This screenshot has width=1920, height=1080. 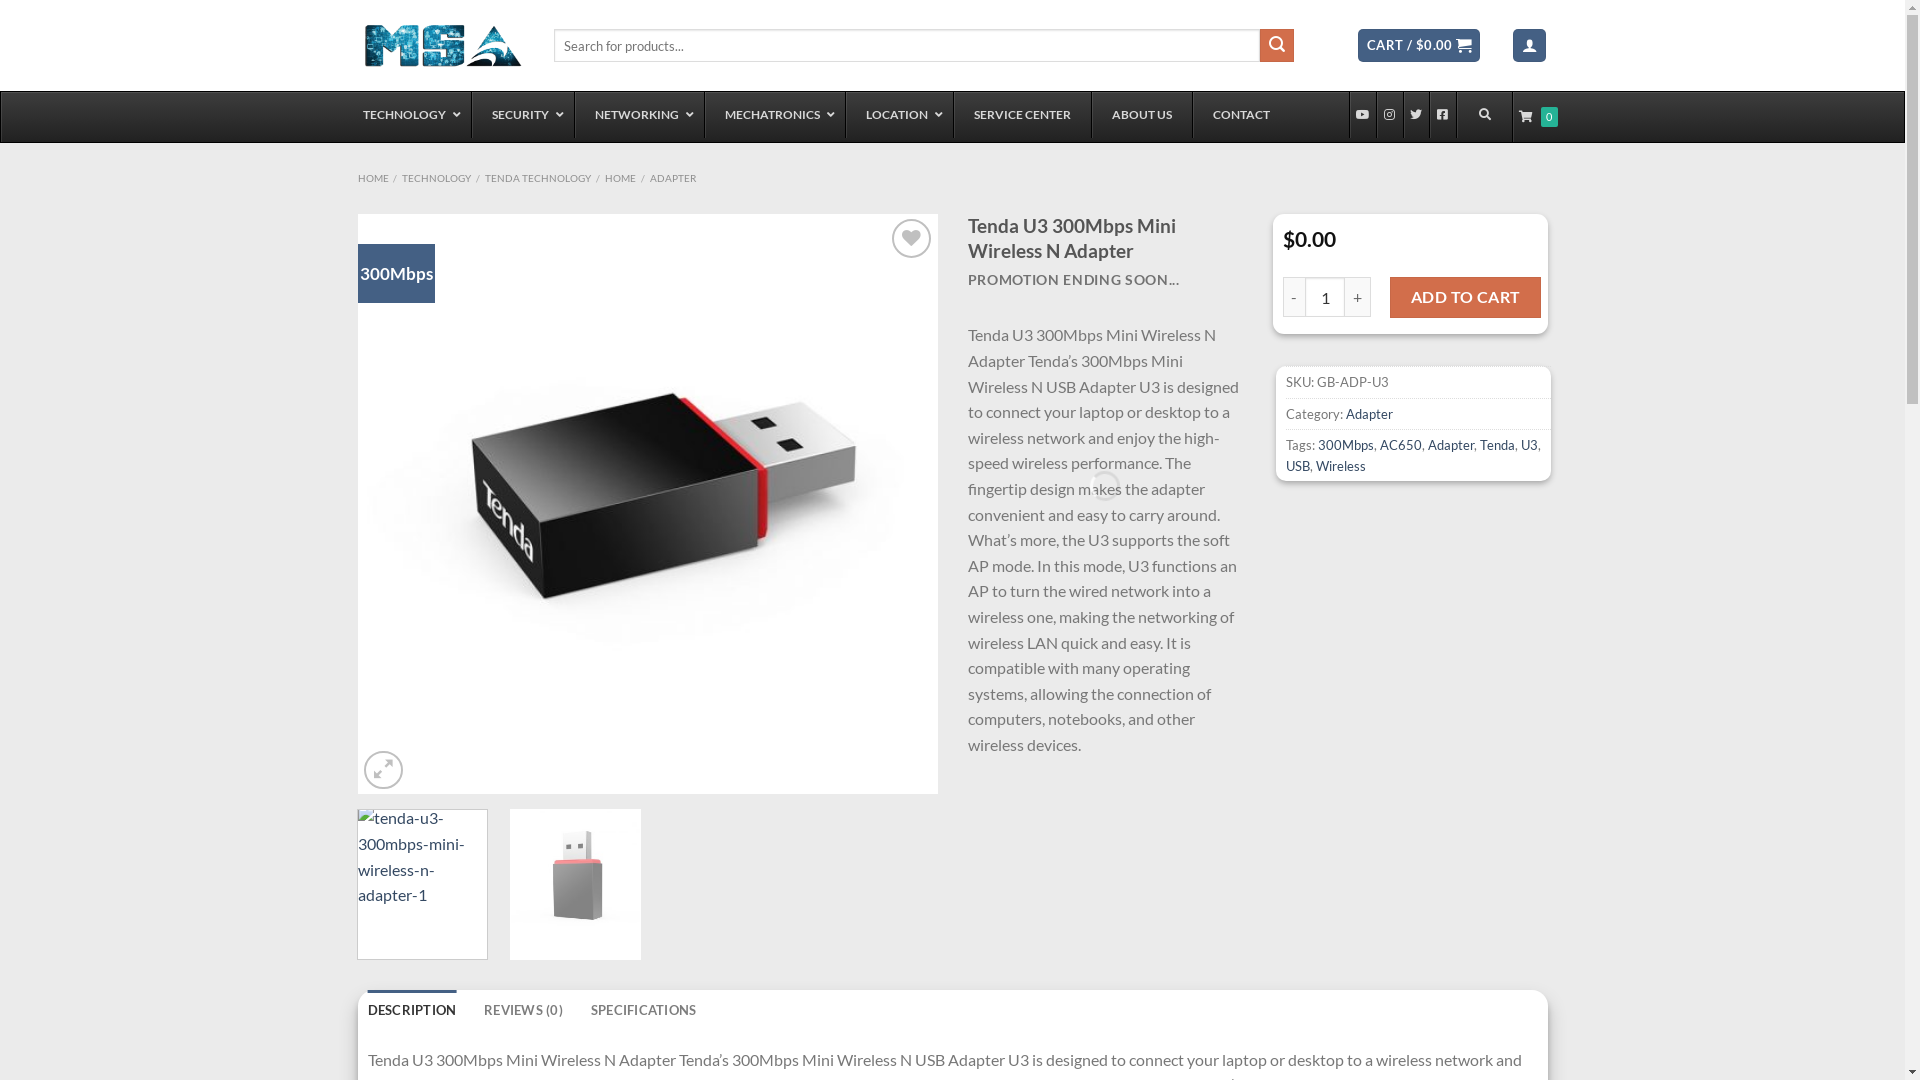 I want to click on ADD TO CART, so click(x=1466, y=297).